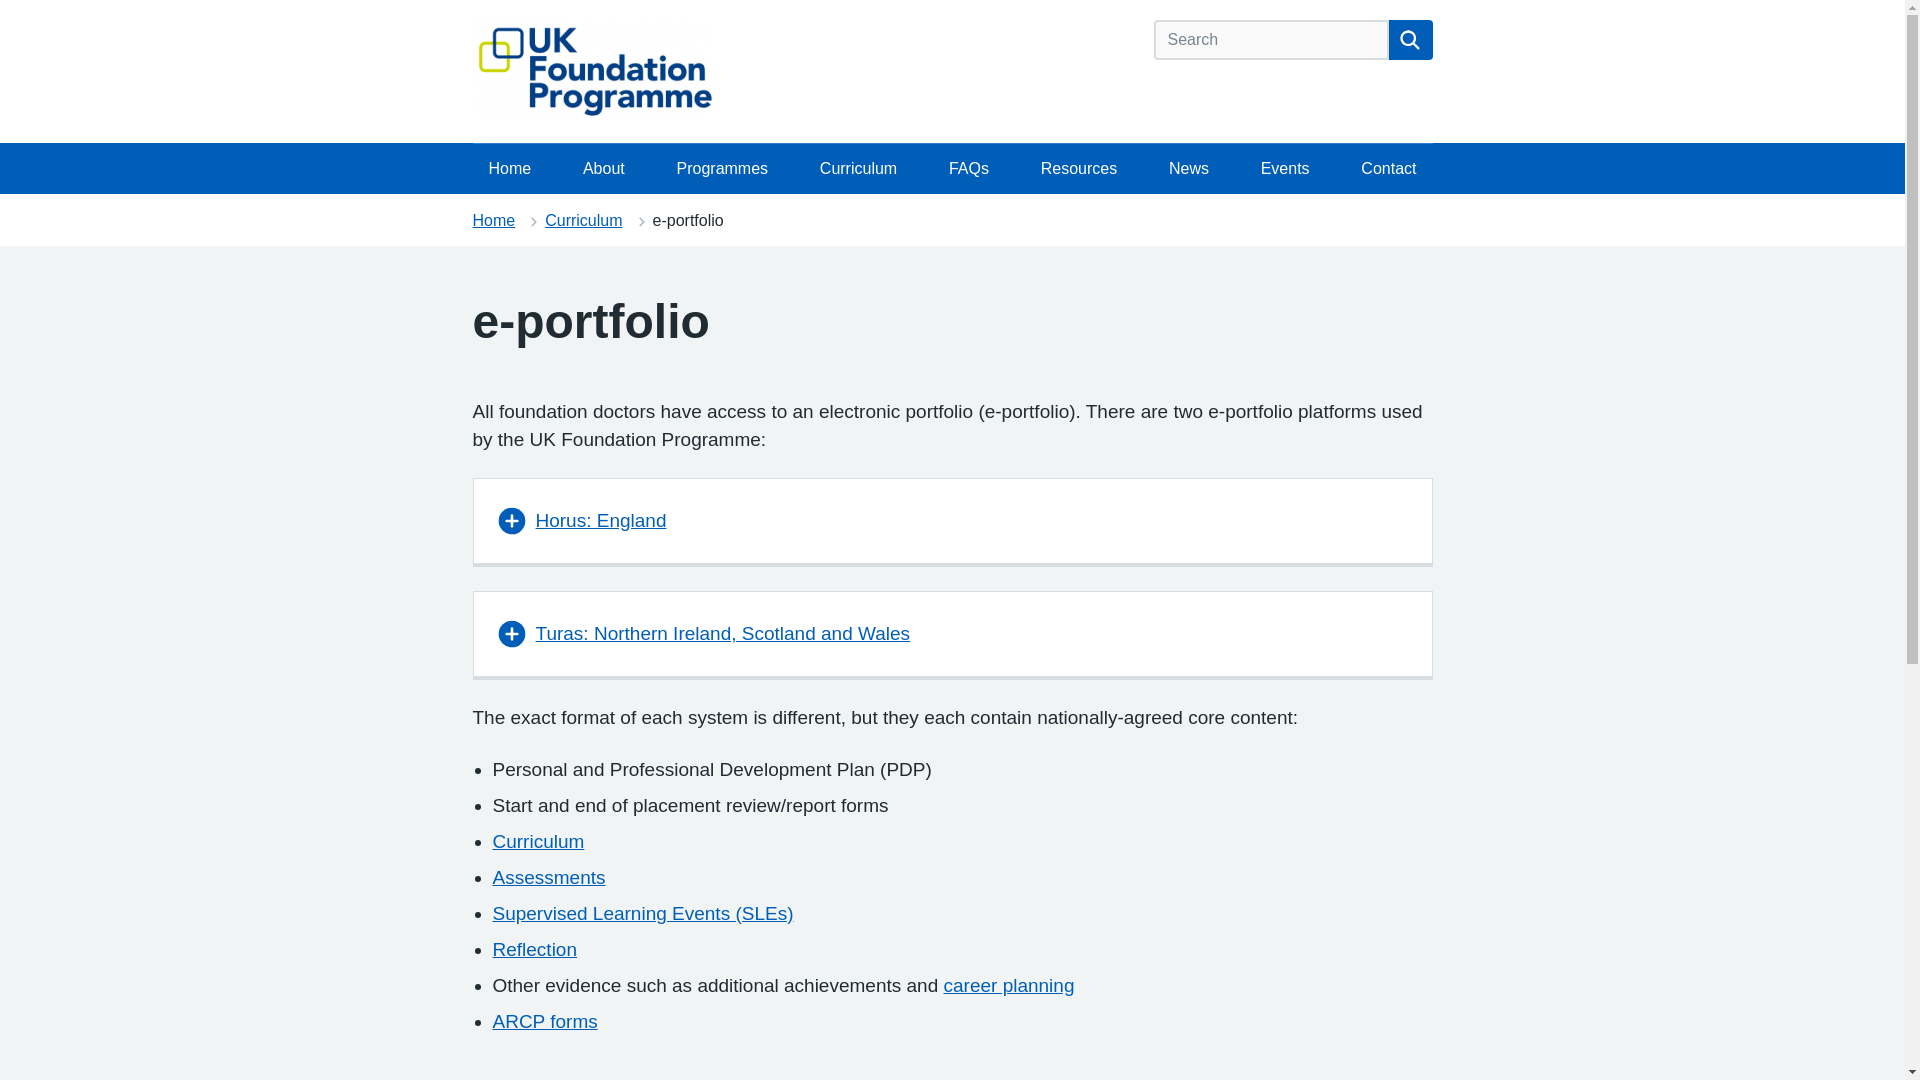 The width and height of the screenshot is (1920, 1080). Describe the element at coordinates (510, 168) in the screenshot. I see `Home` at that location.